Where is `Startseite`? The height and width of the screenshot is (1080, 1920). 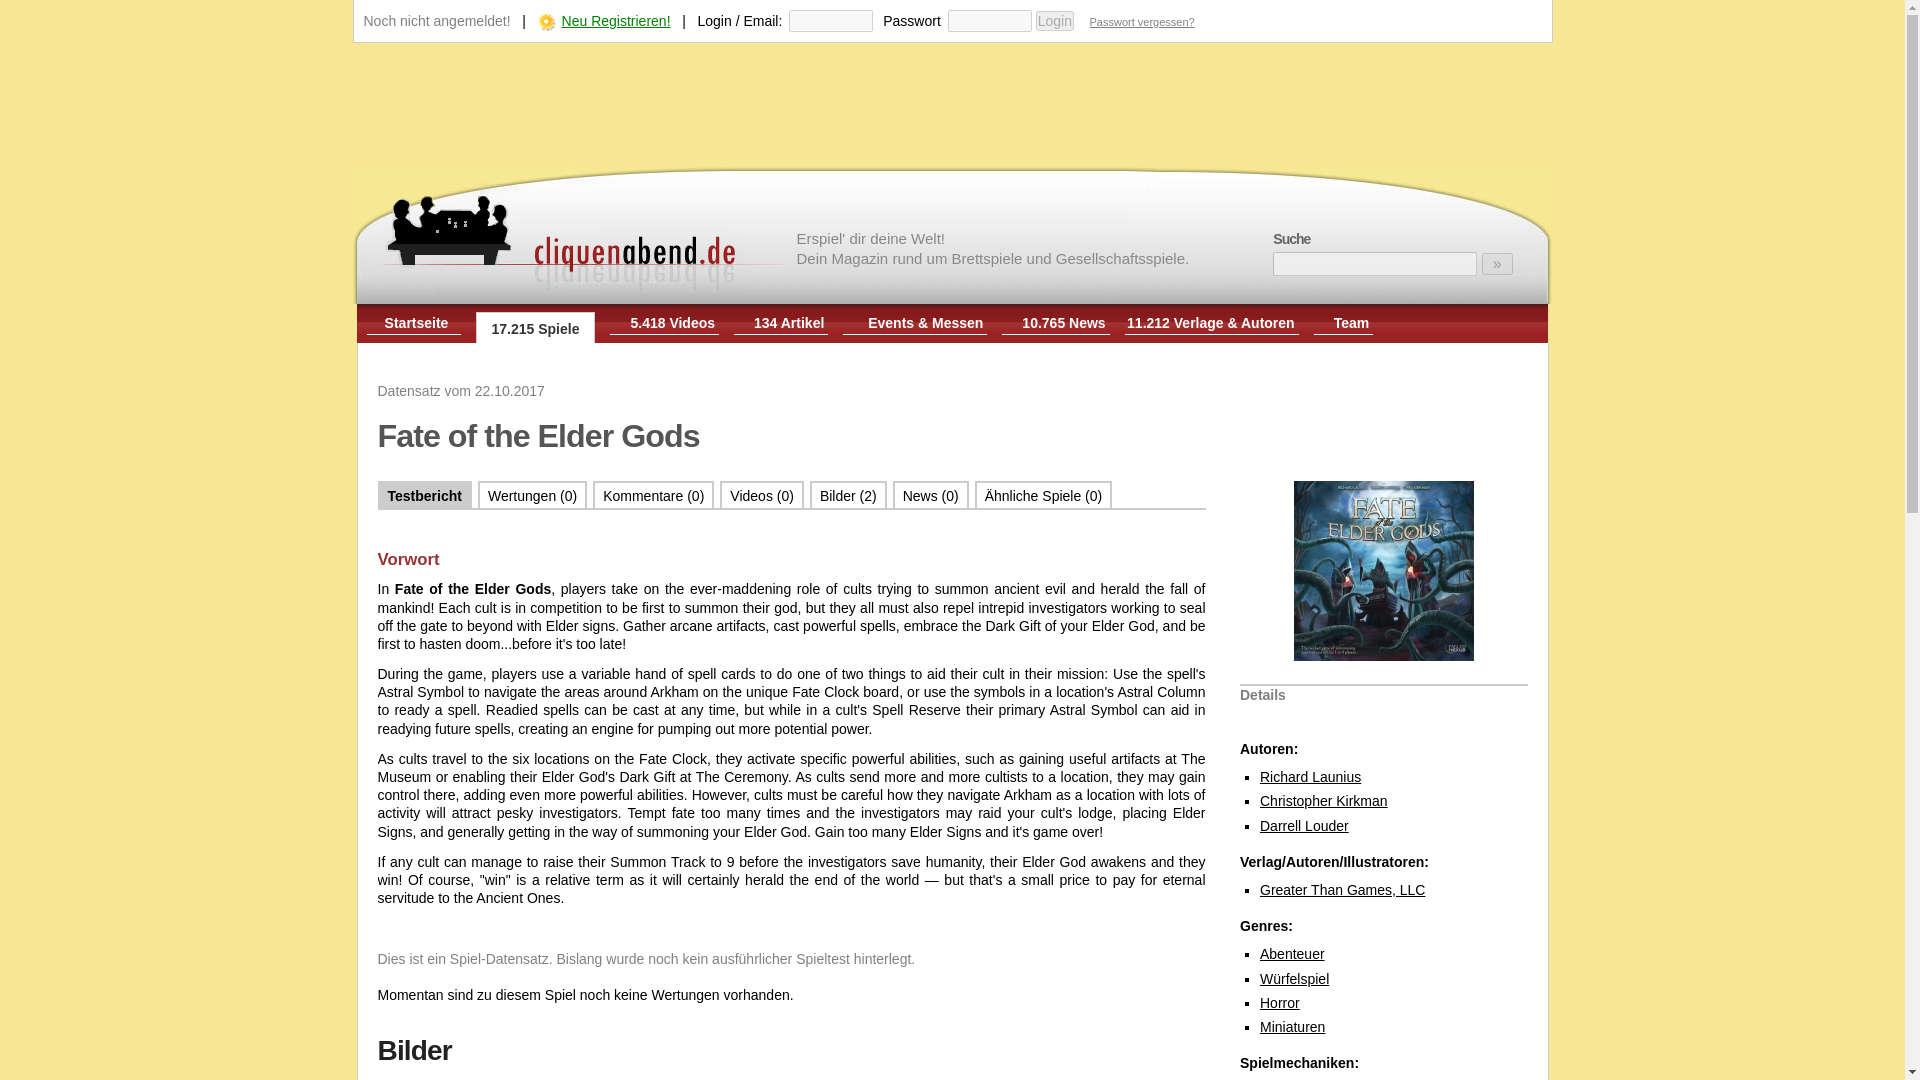 Startseite is located at coordinates (417, 322).